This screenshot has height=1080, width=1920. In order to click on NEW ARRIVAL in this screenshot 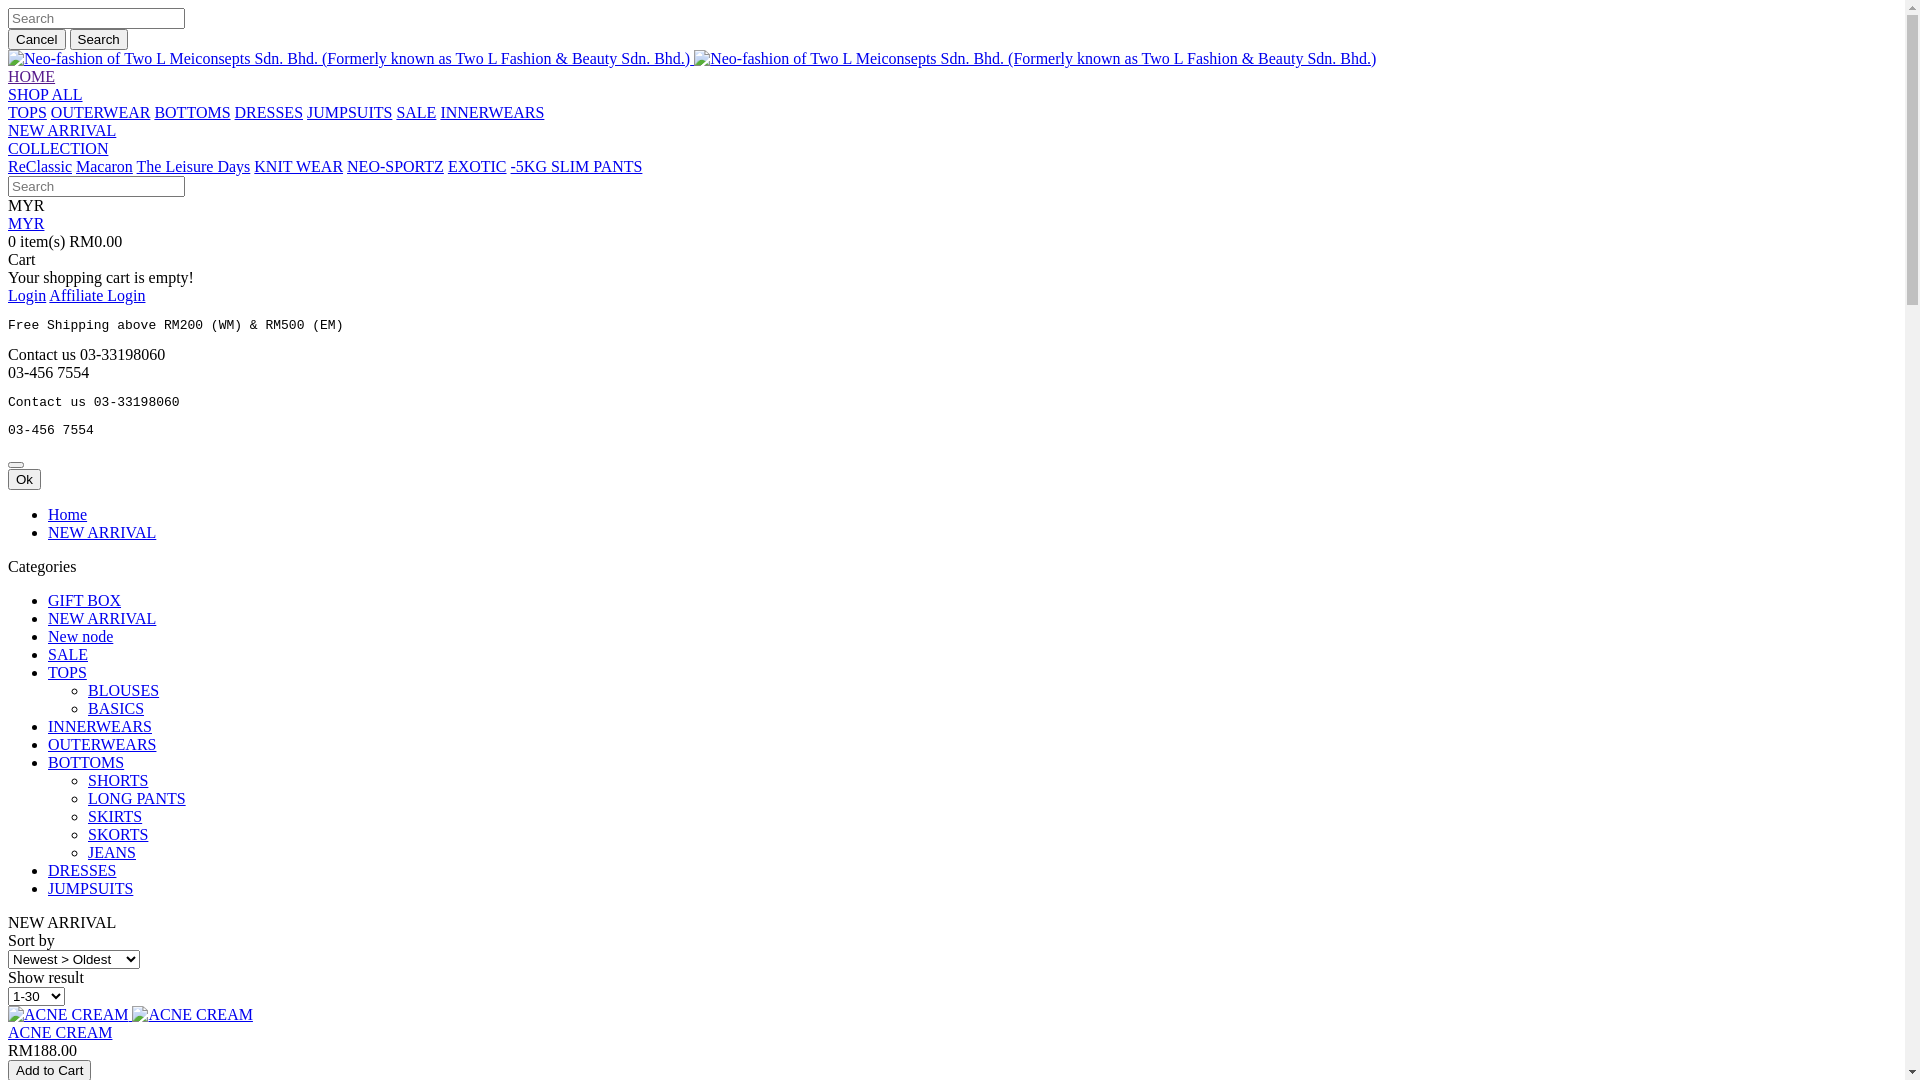, I will do `click(62, 130)`.